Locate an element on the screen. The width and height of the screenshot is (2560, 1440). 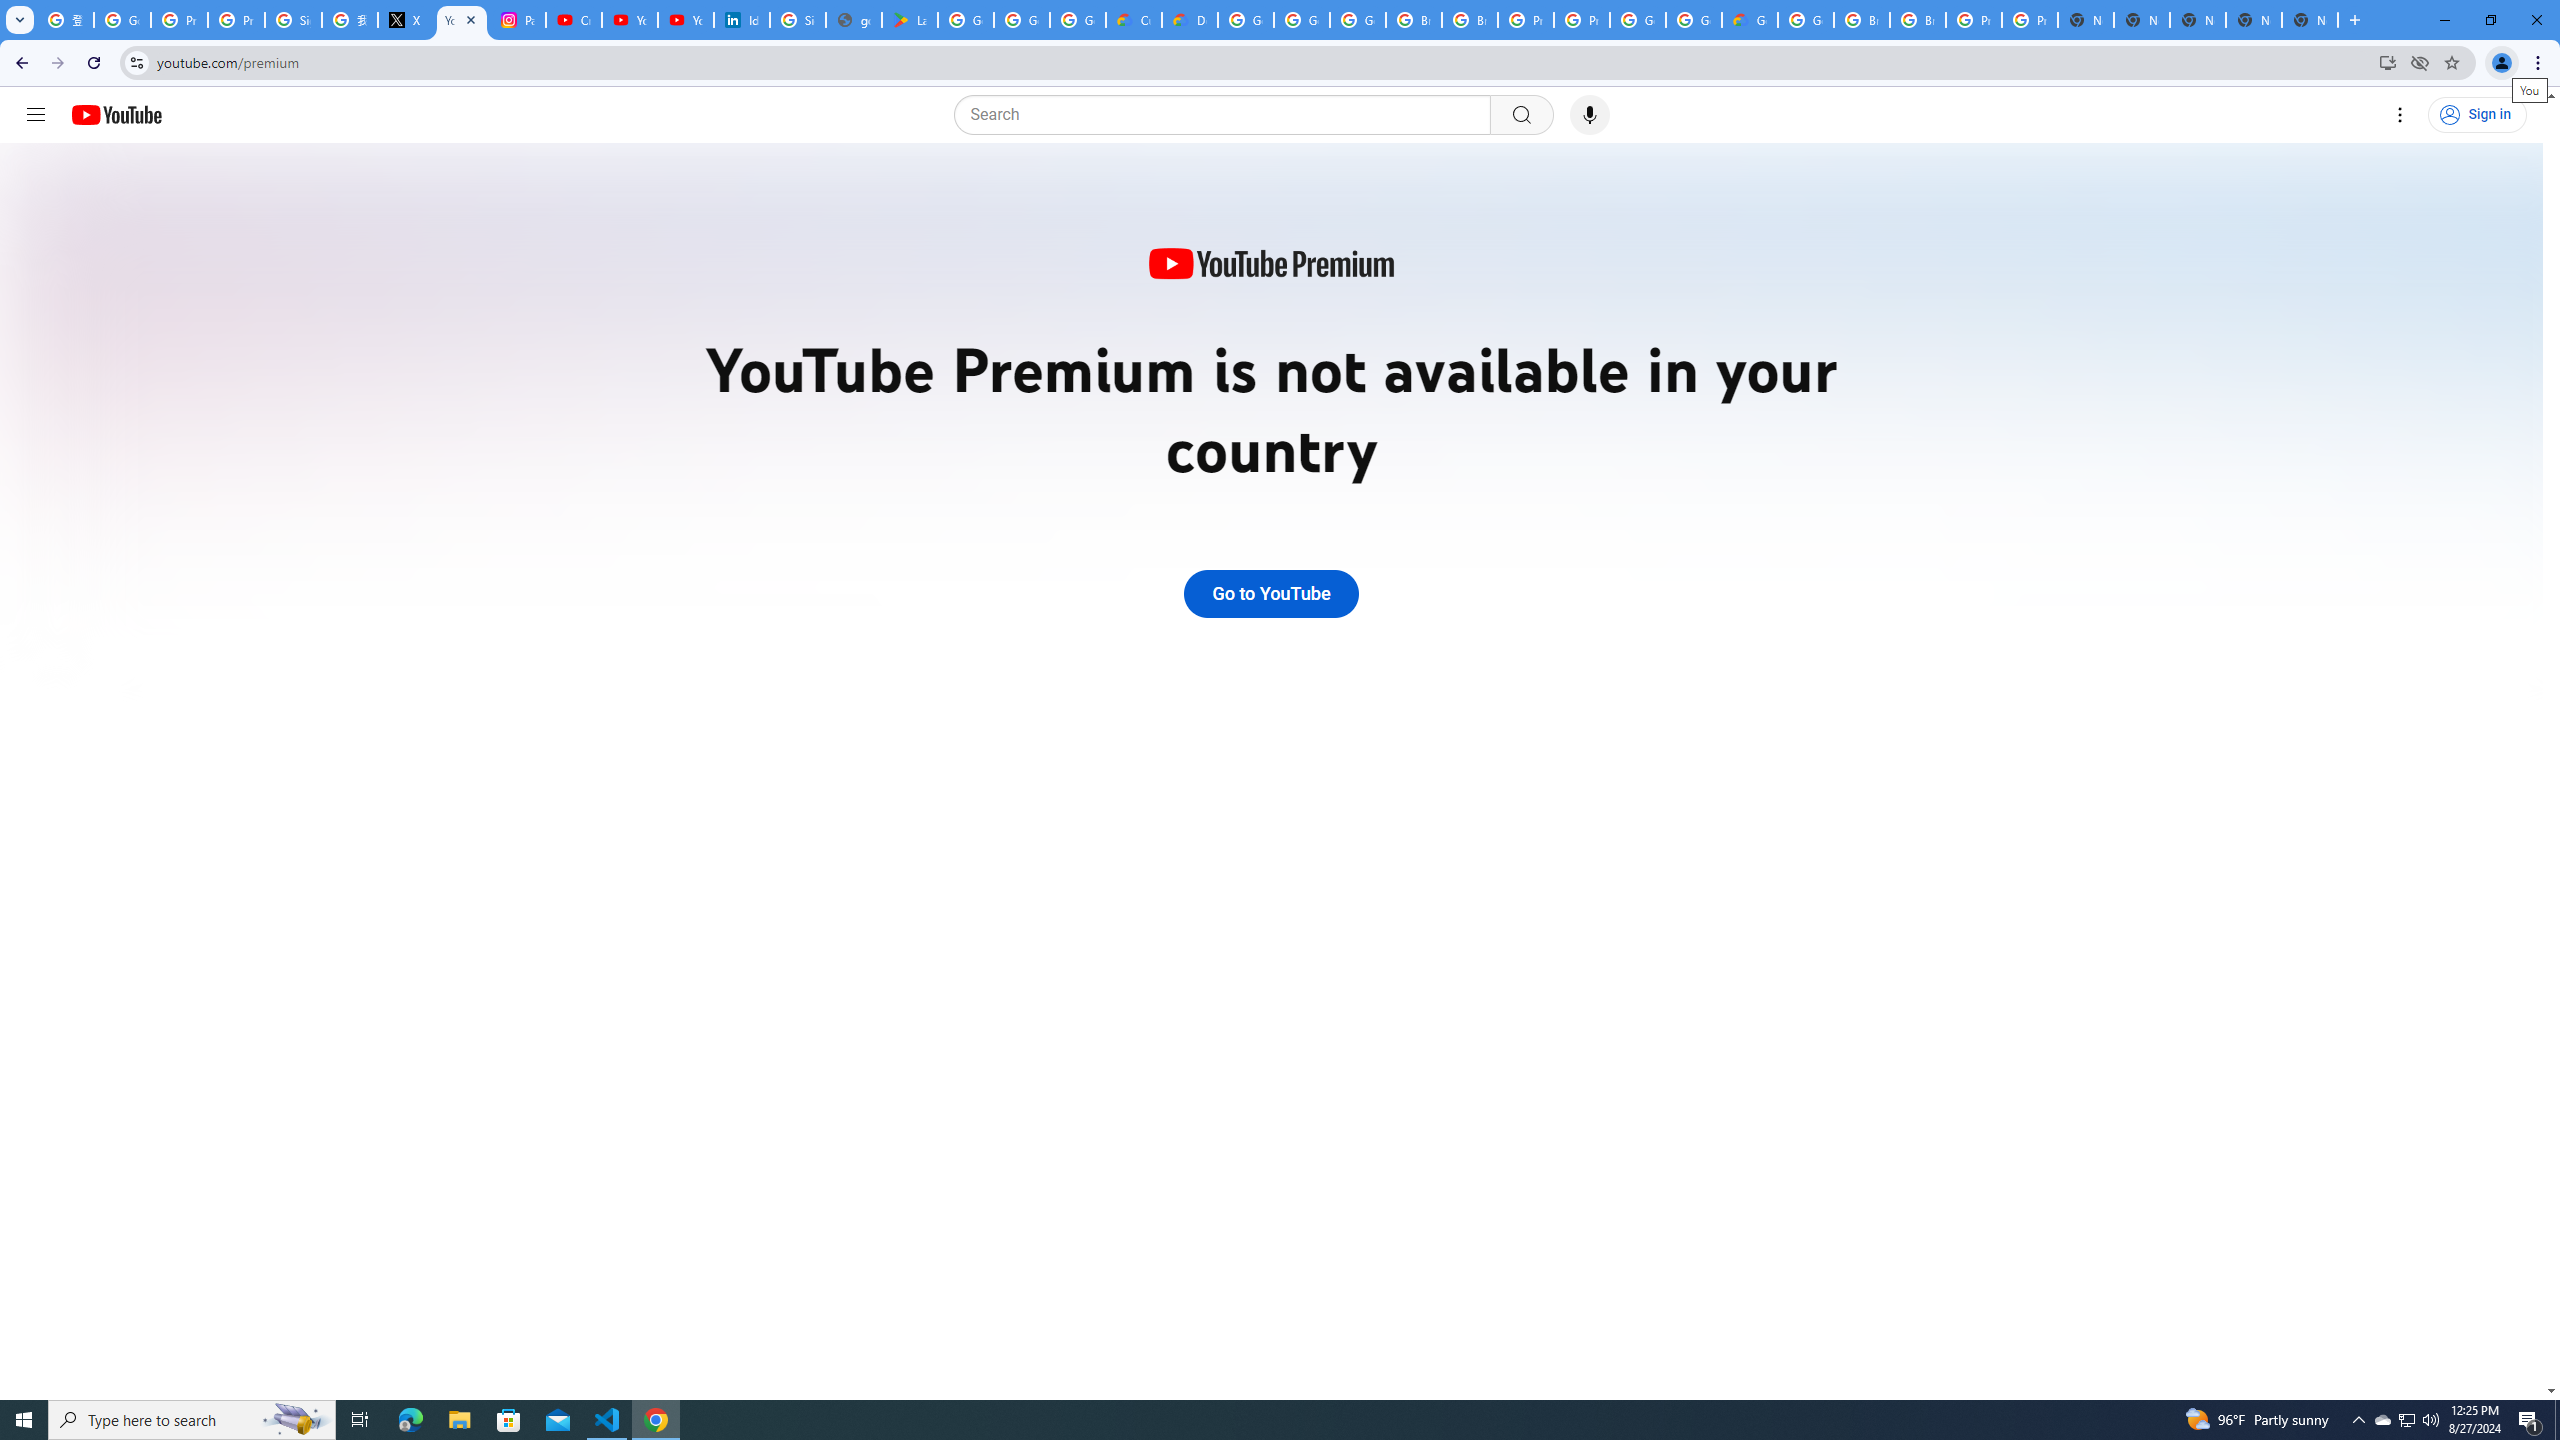
Google Cloud Estimate Summary is located at coordinates (1749, 20).